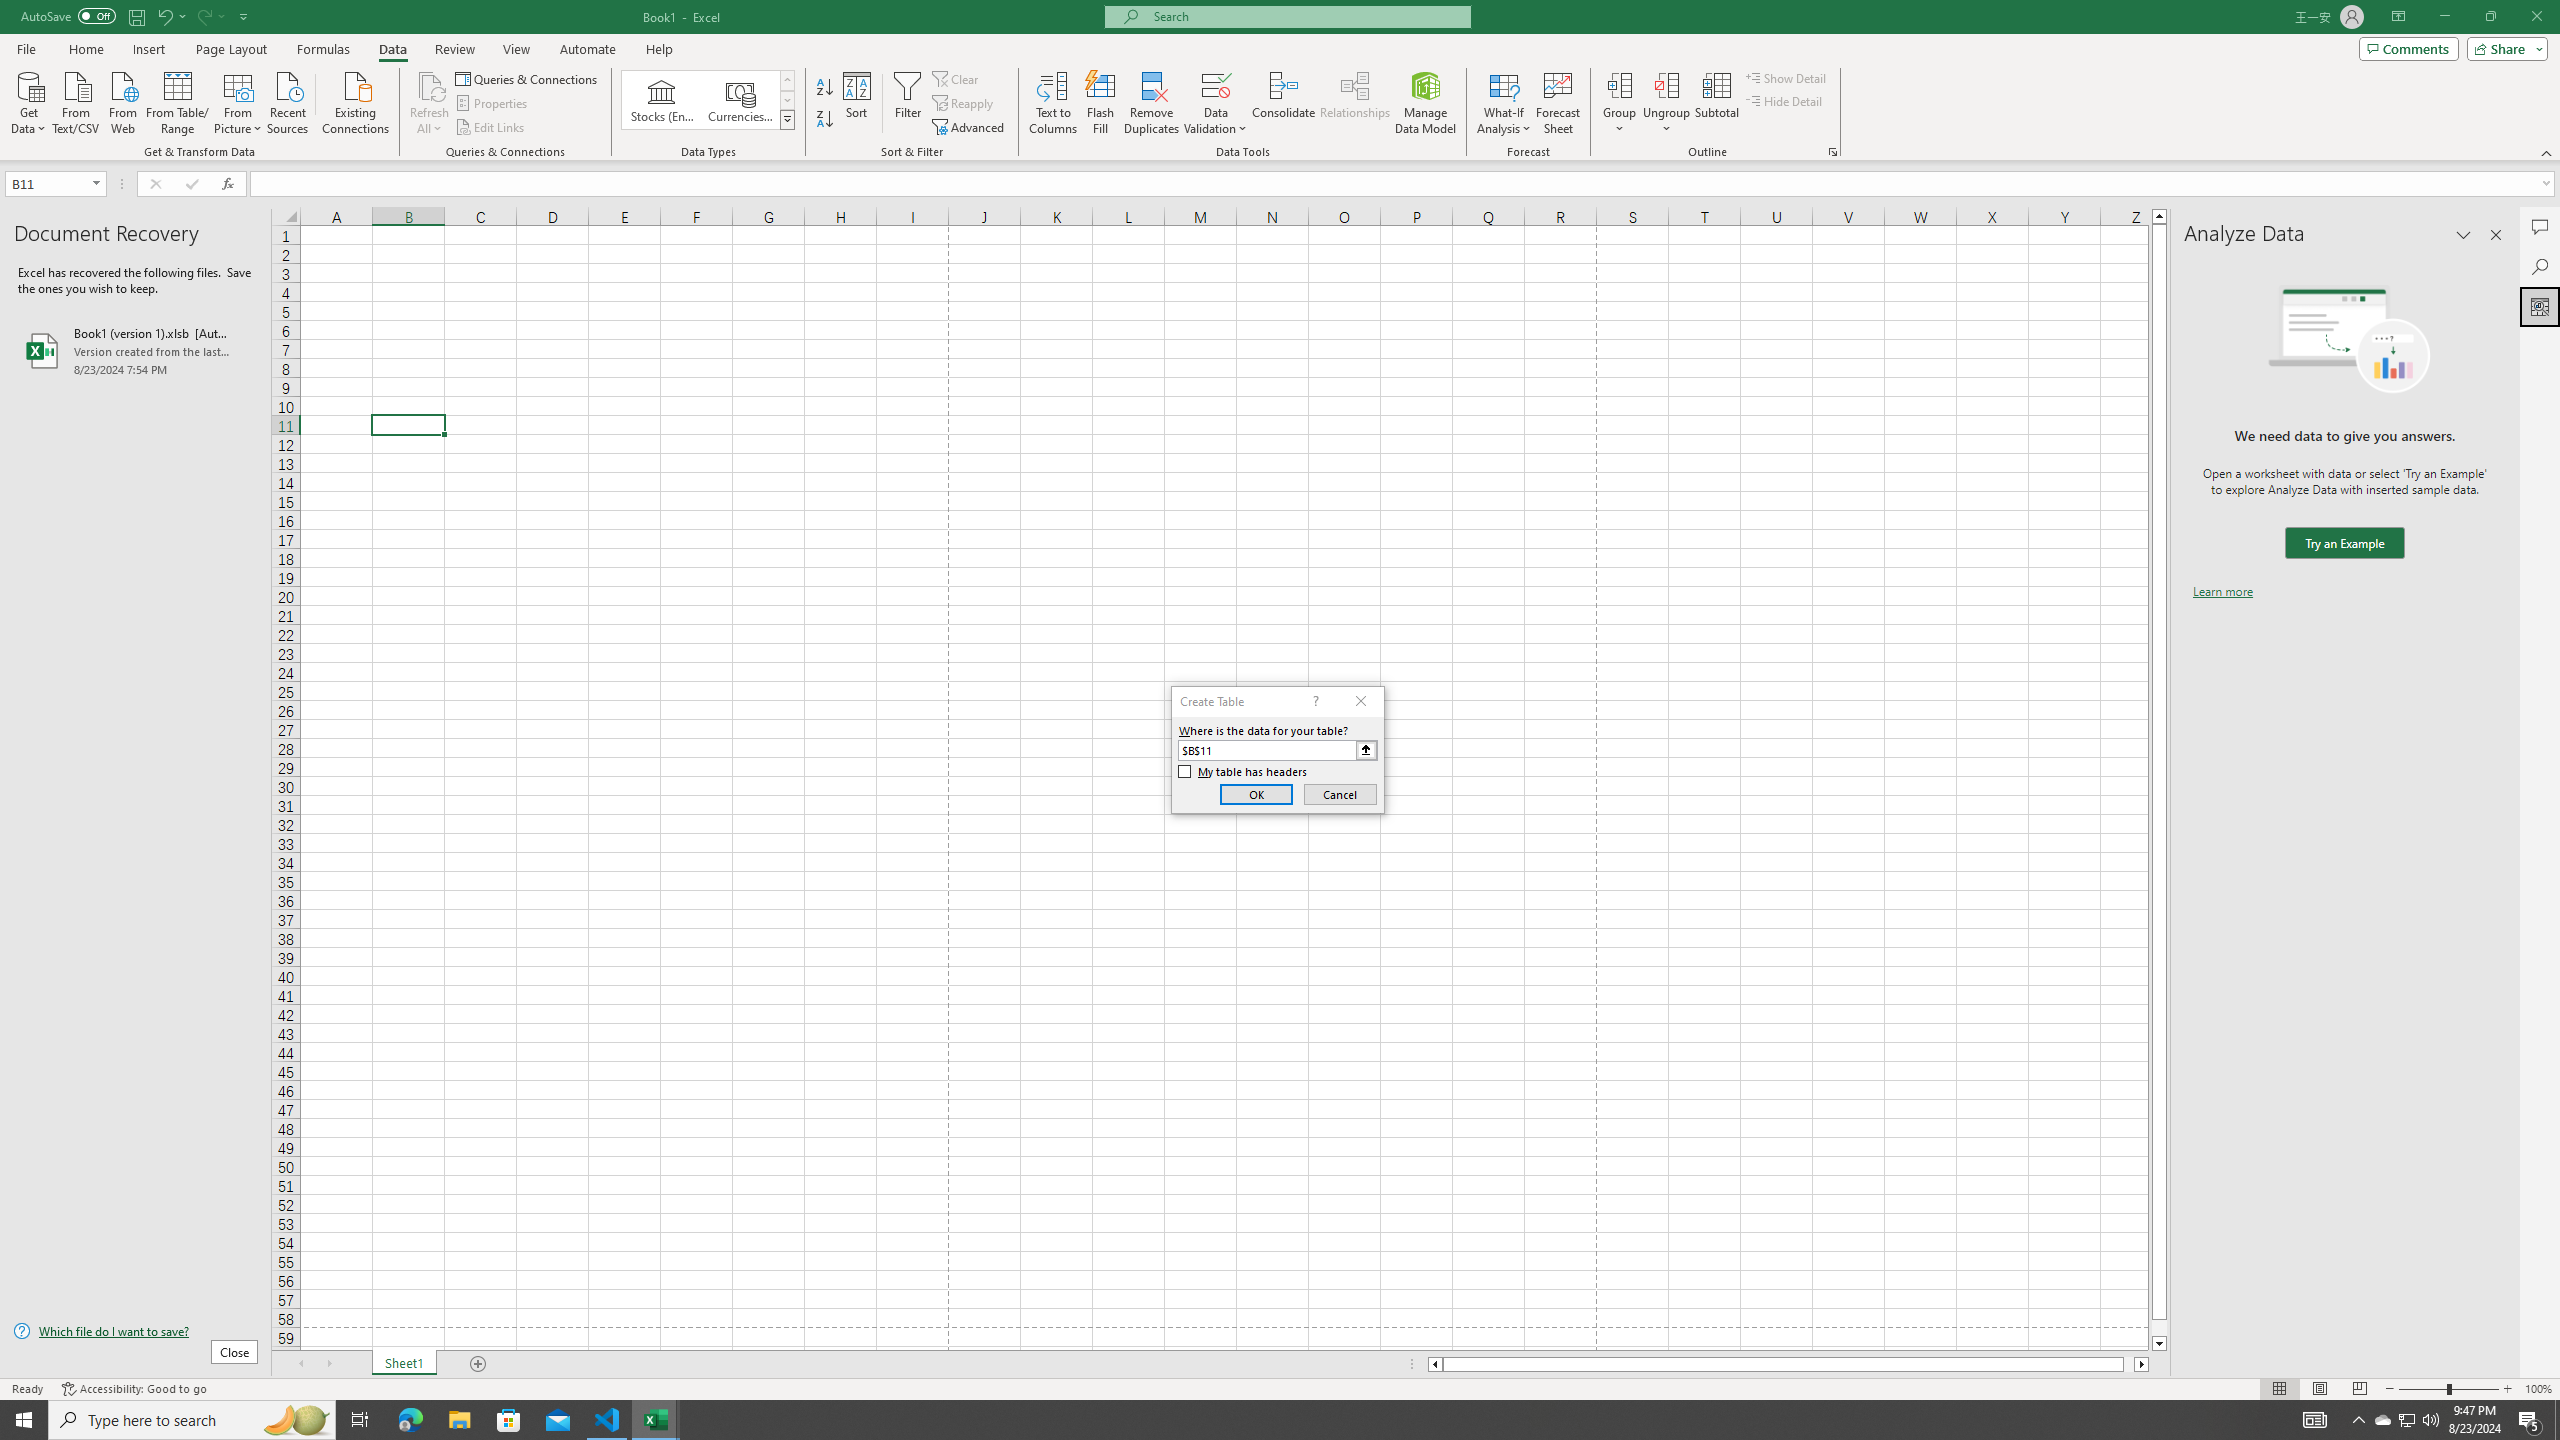 This screenshot has height=1440, width=2560. I want to click on Currencies (English), so click(740, 100).